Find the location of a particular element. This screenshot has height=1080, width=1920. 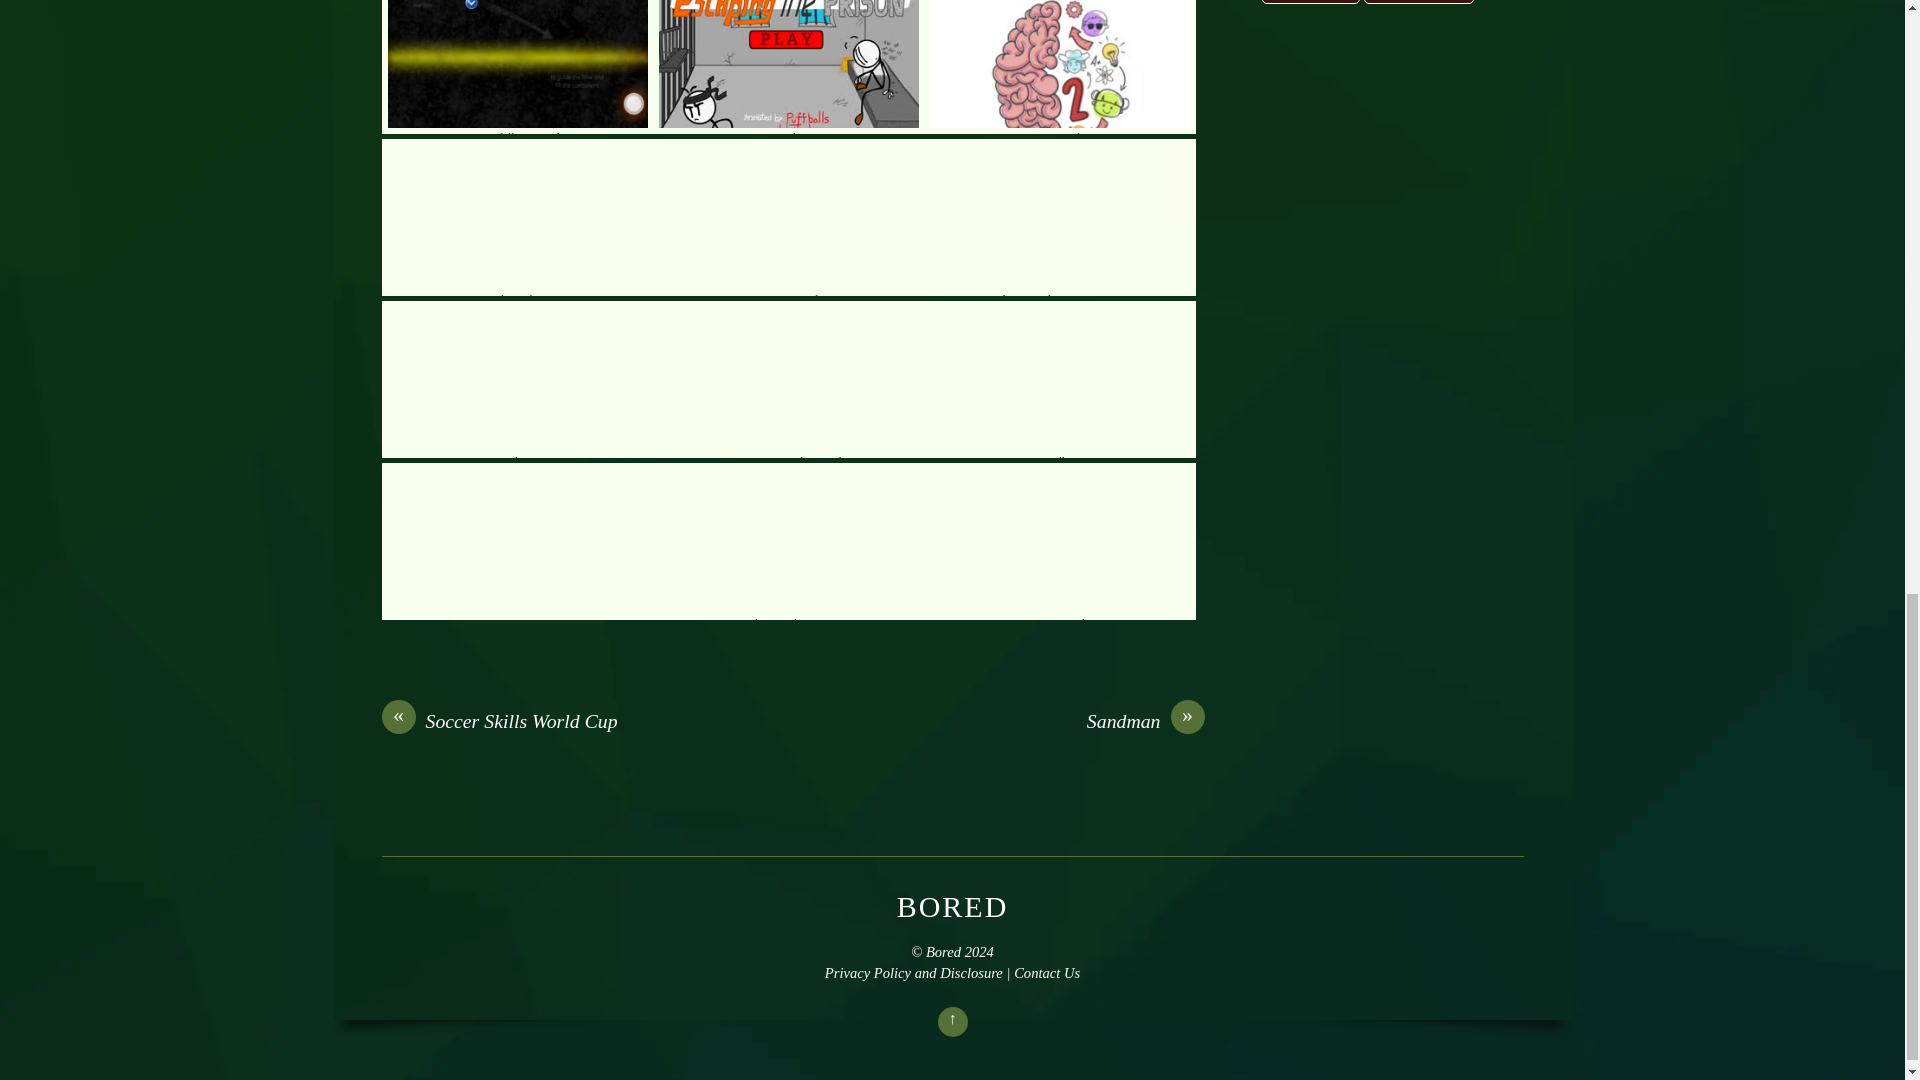

Seedling is located at coordinates (1060, 379).